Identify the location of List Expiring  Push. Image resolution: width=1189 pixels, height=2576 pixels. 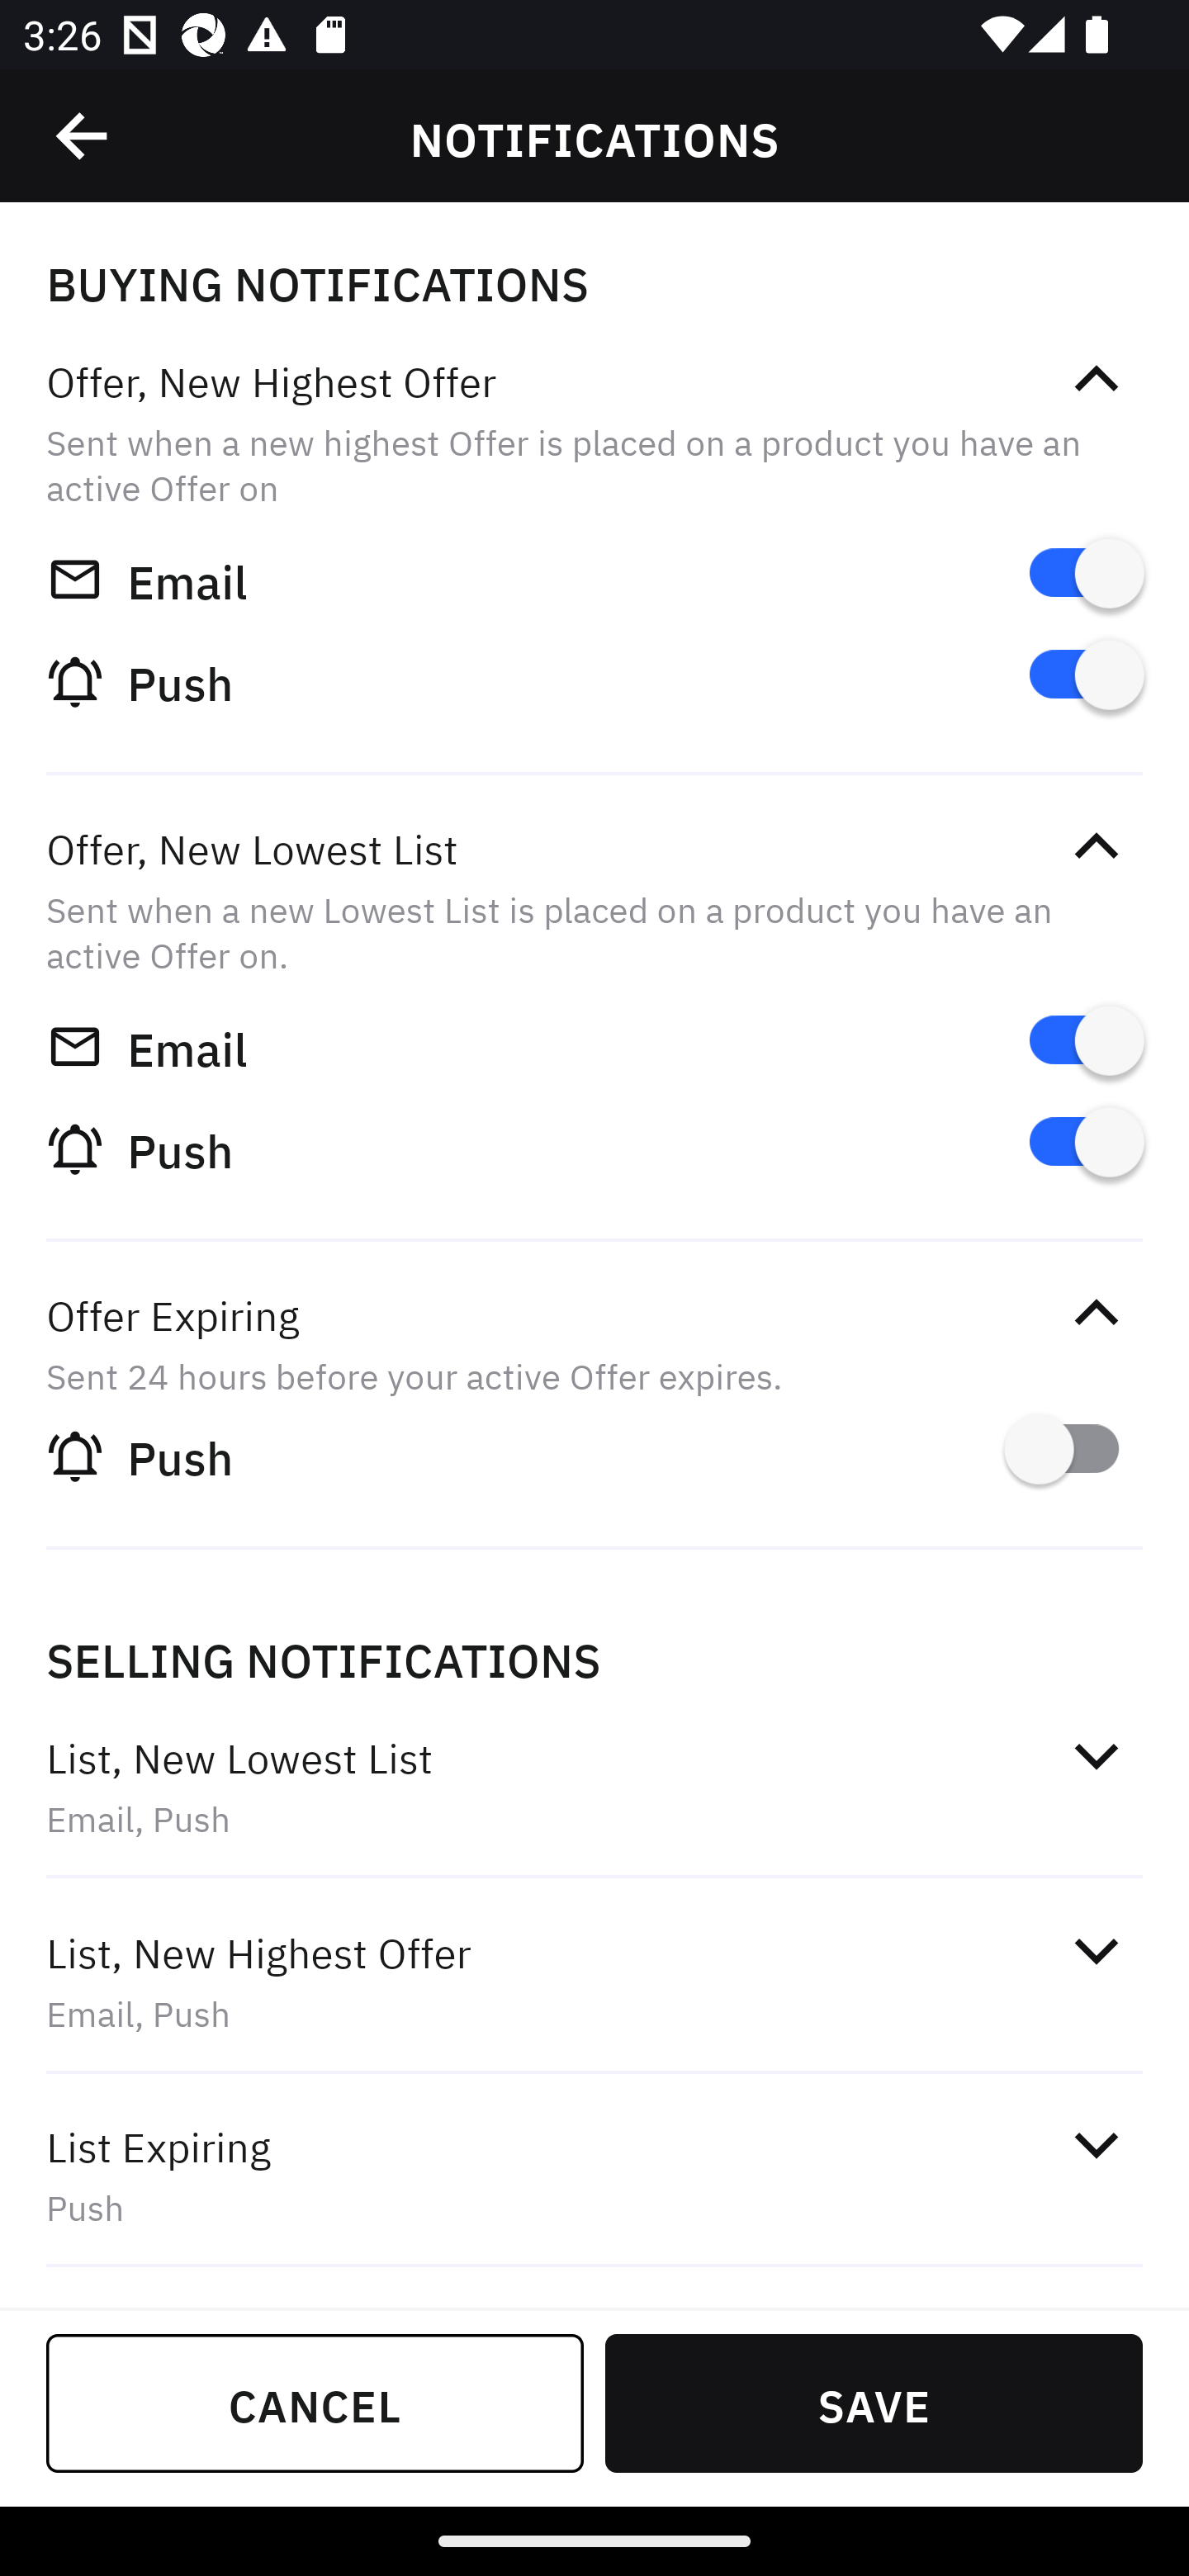
(594, 2175).